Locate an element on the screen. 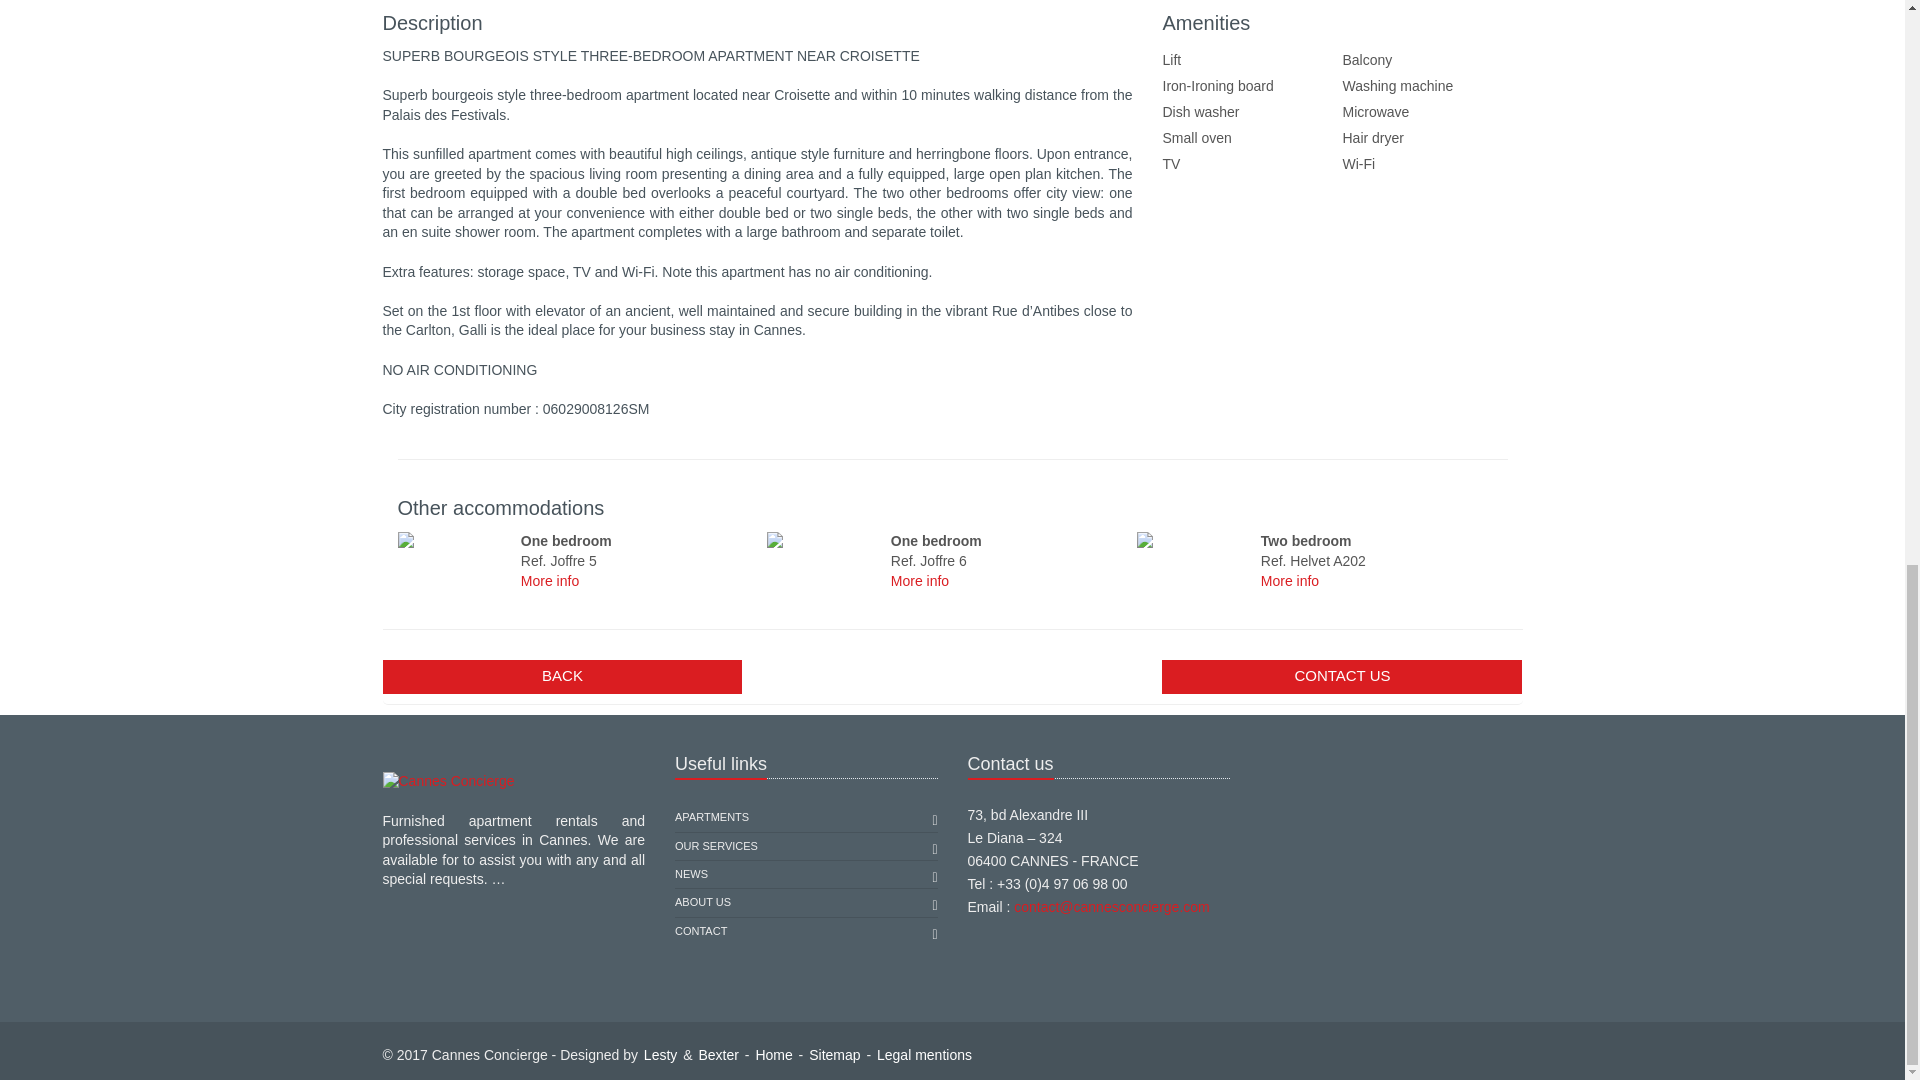 This screenshot has width=1920, height=1080. Two bedroom CANNES is located at coordinates (1194, 540).